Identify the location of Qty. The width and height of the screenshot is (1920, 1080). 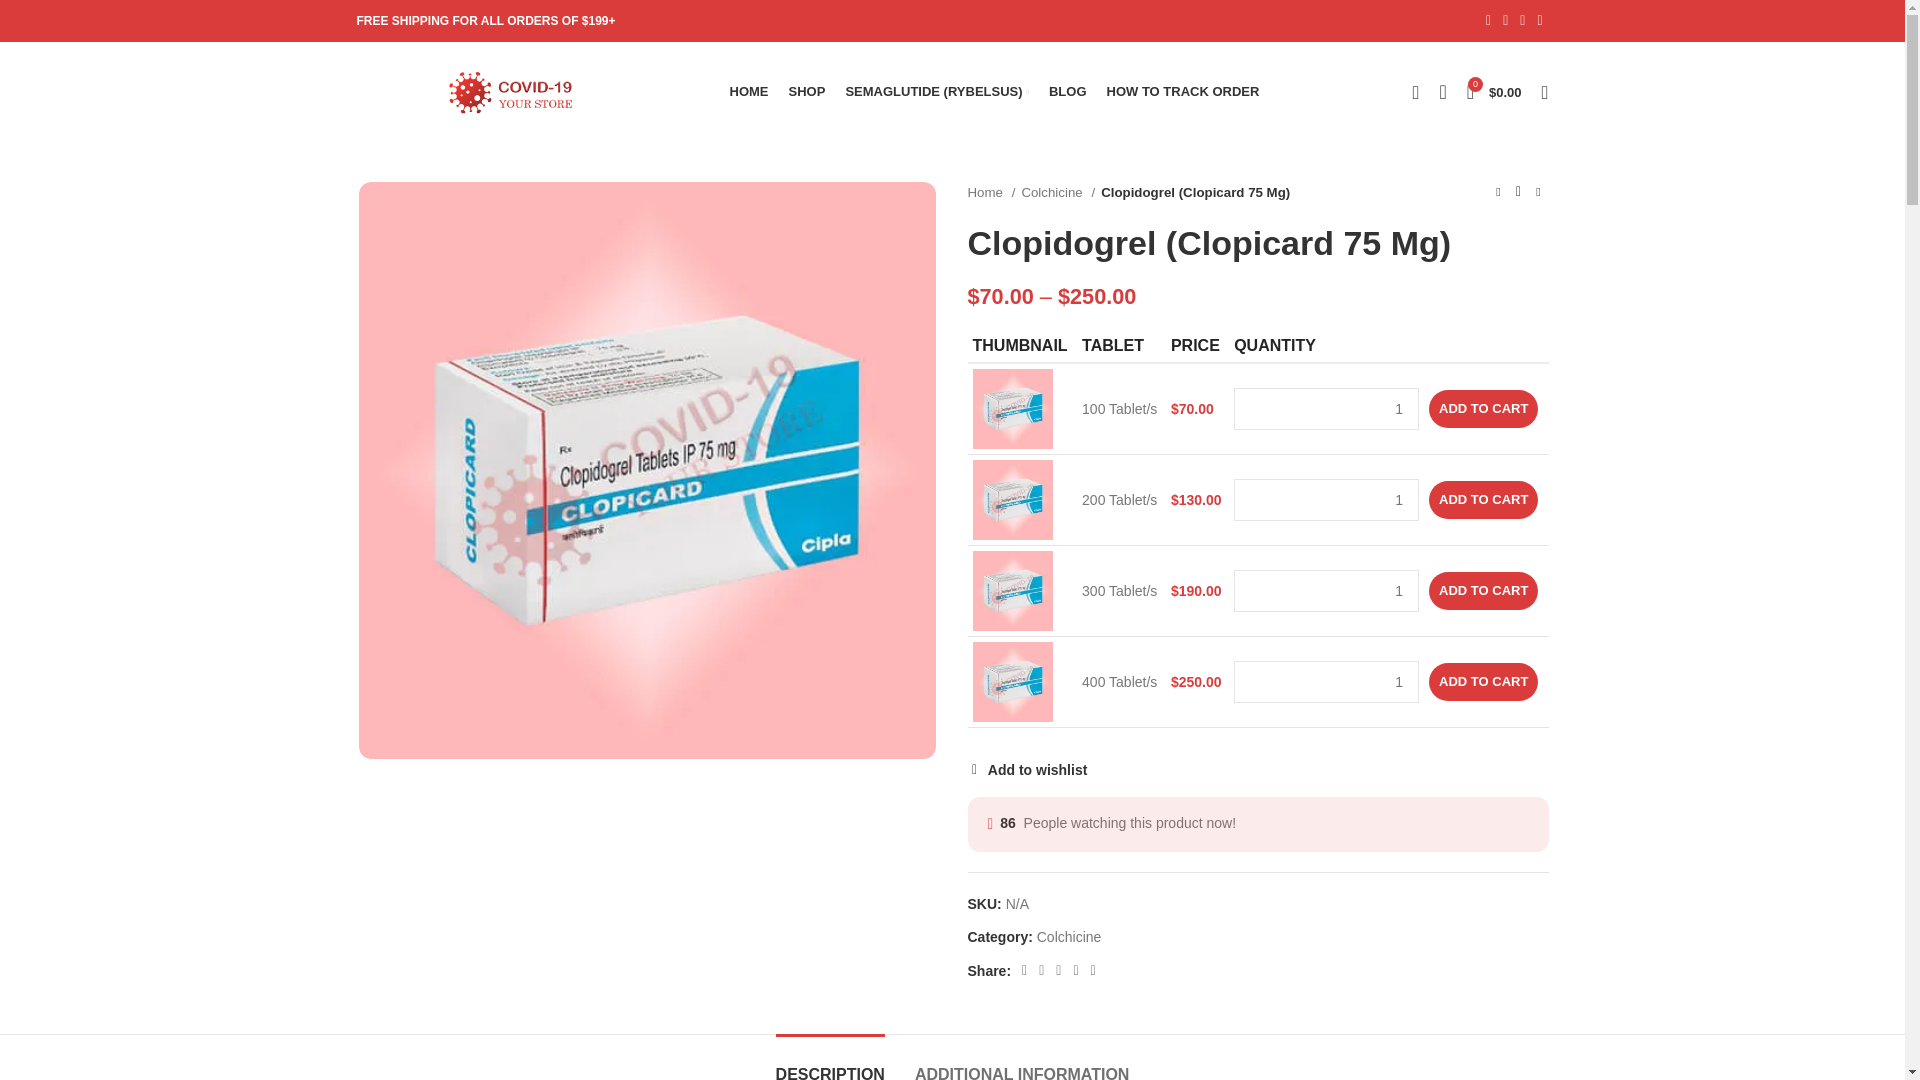
(1326, 682).